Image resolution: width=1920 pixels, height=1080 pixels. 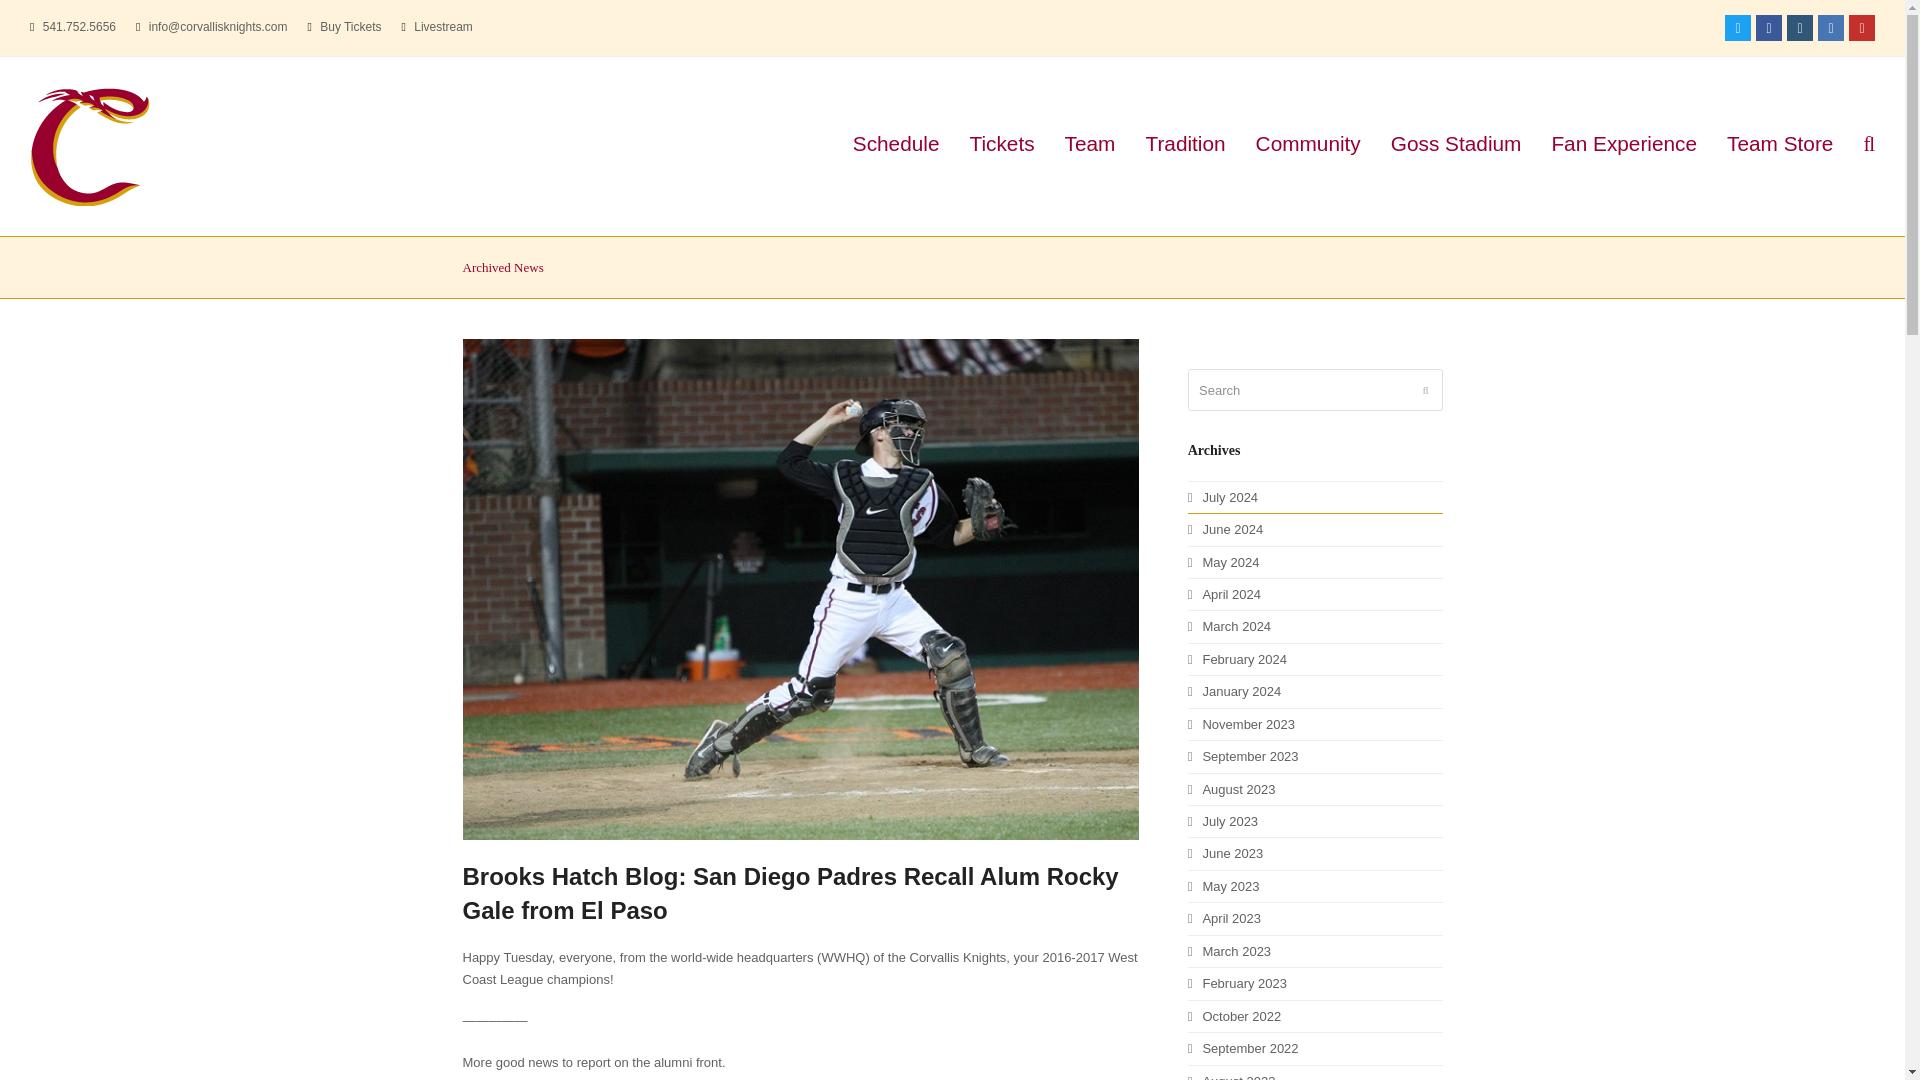 What do you see at coordinates (1738, 28) in the screenshot?
I see `Twitter` at bounding box center [1738, 28].